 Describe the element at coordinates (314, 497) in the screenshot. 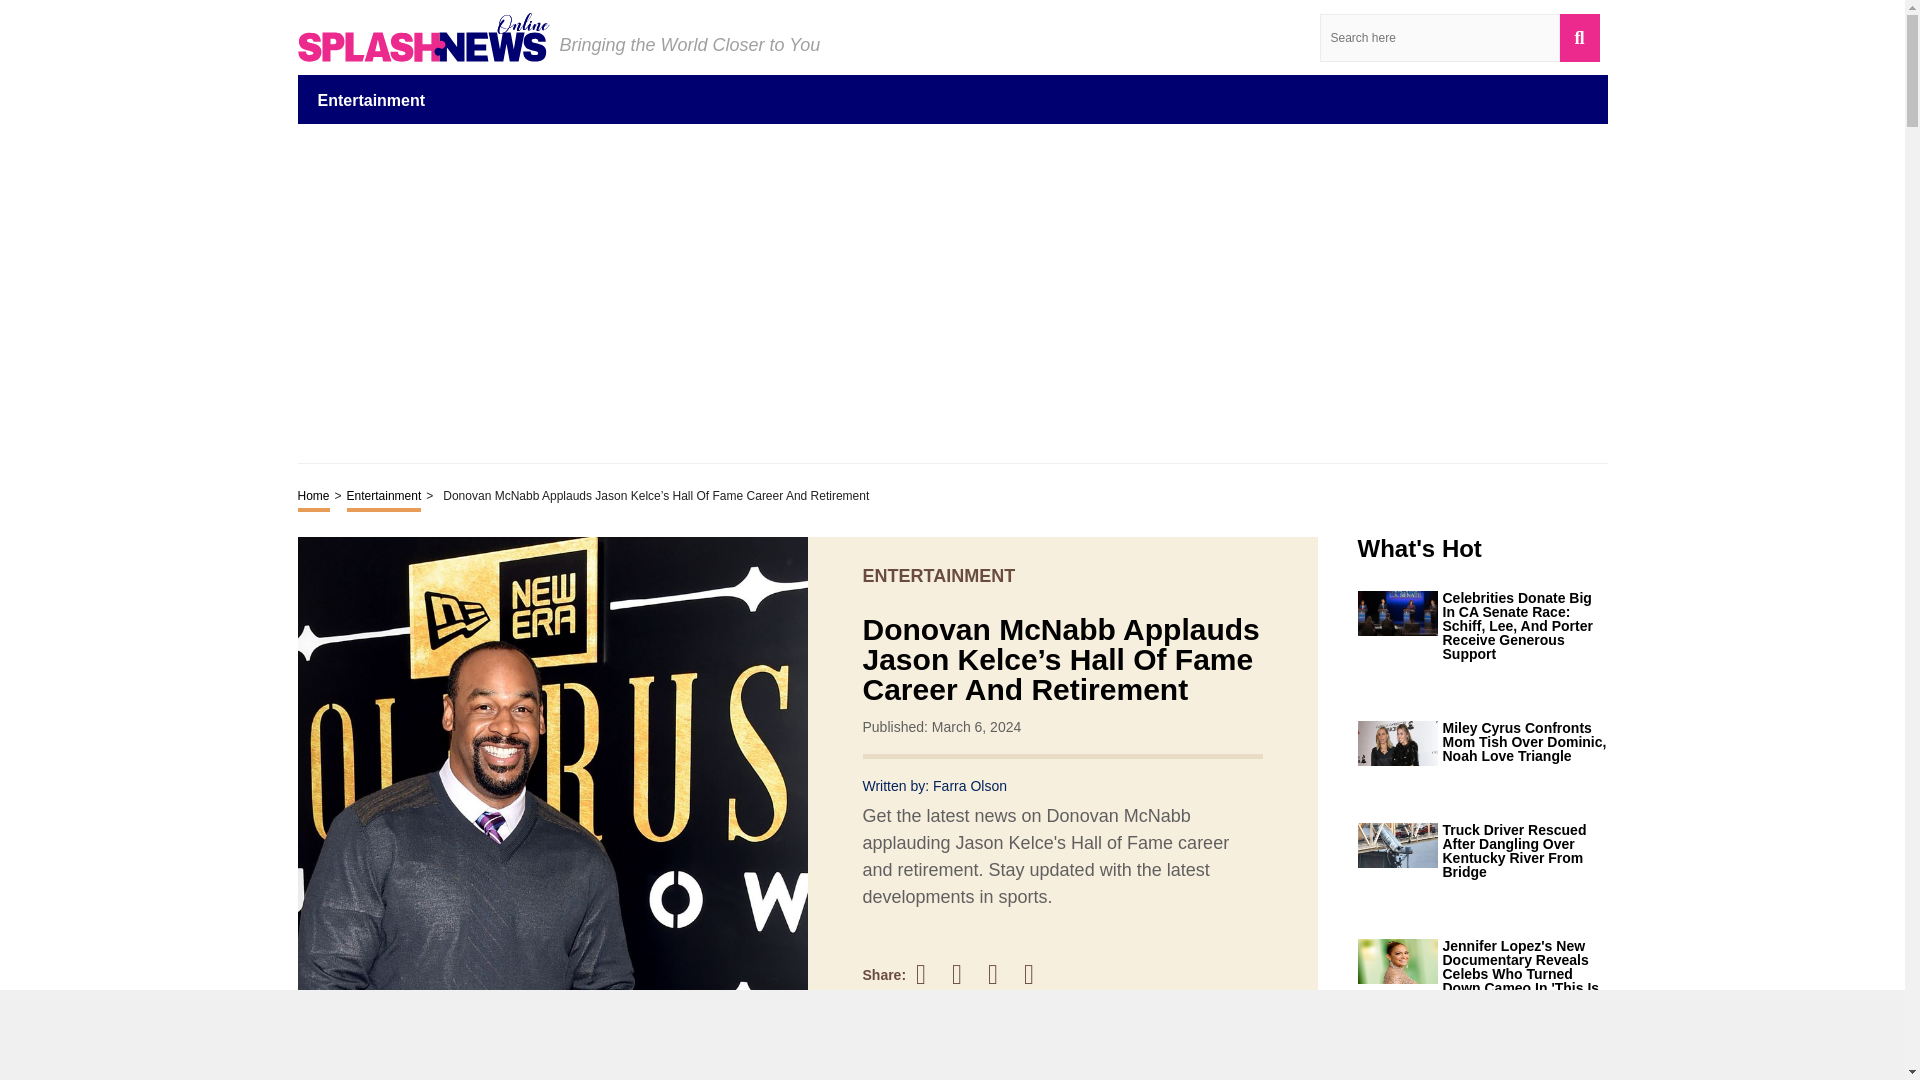

I see `Home` at that location.